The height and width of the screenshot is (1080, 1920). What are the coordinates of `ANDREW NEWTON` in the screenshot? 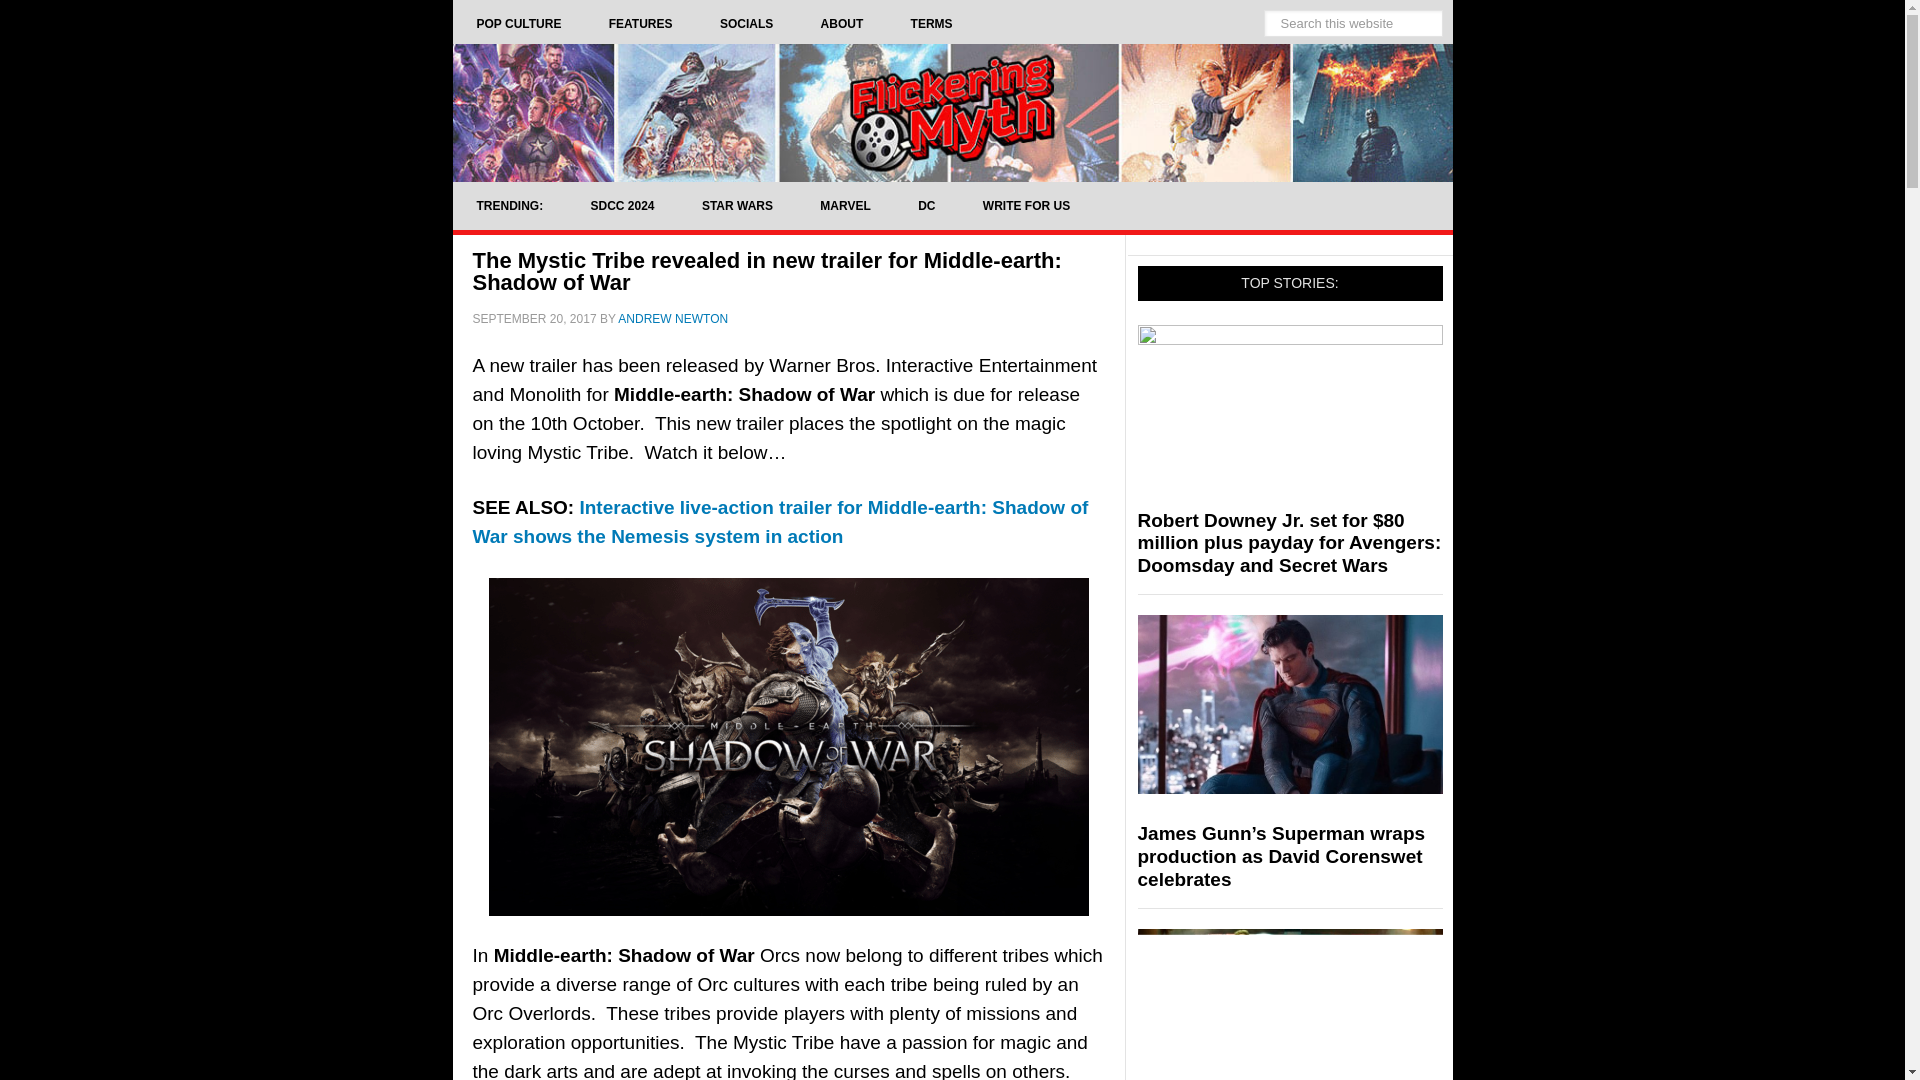 It's located at (672, 319).